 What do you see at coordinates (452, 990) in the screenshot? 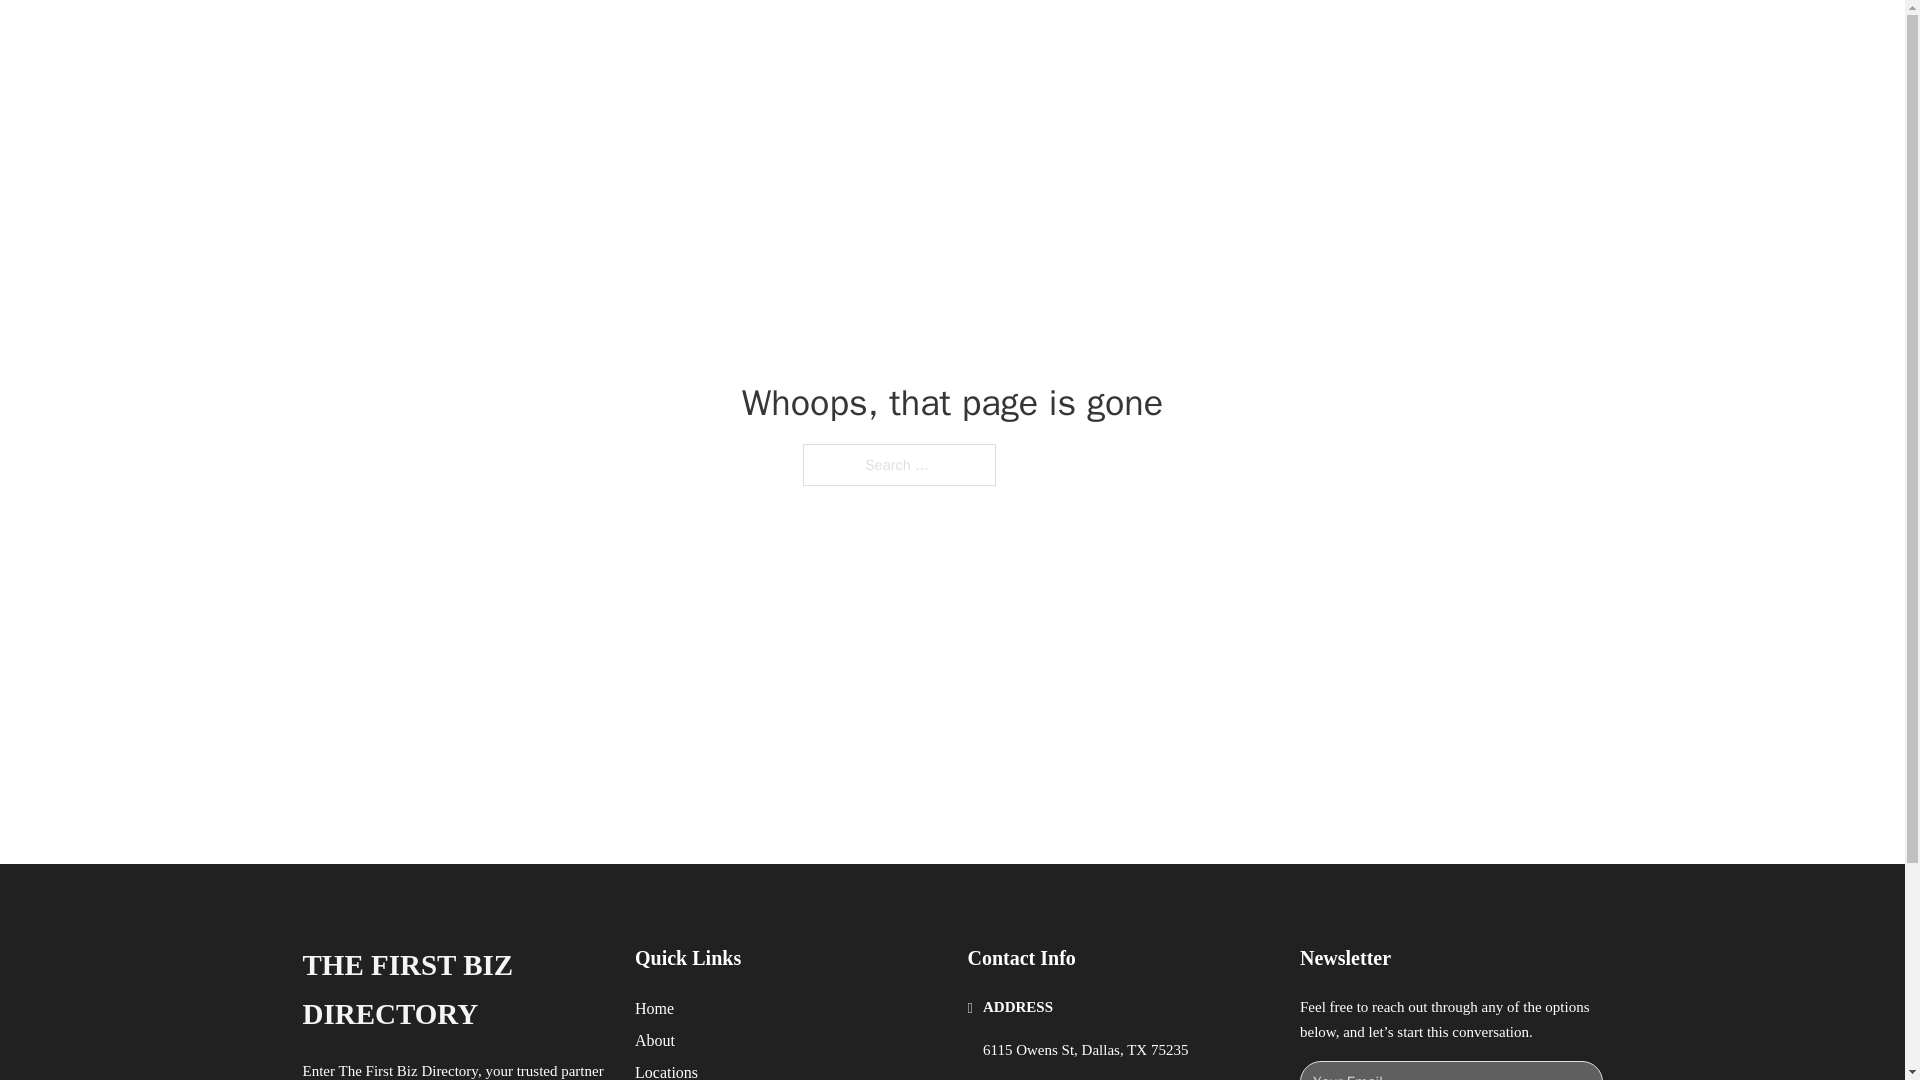
I see `THE FIRST BIZ DIRECTORY` at bounding box center [452, 990].